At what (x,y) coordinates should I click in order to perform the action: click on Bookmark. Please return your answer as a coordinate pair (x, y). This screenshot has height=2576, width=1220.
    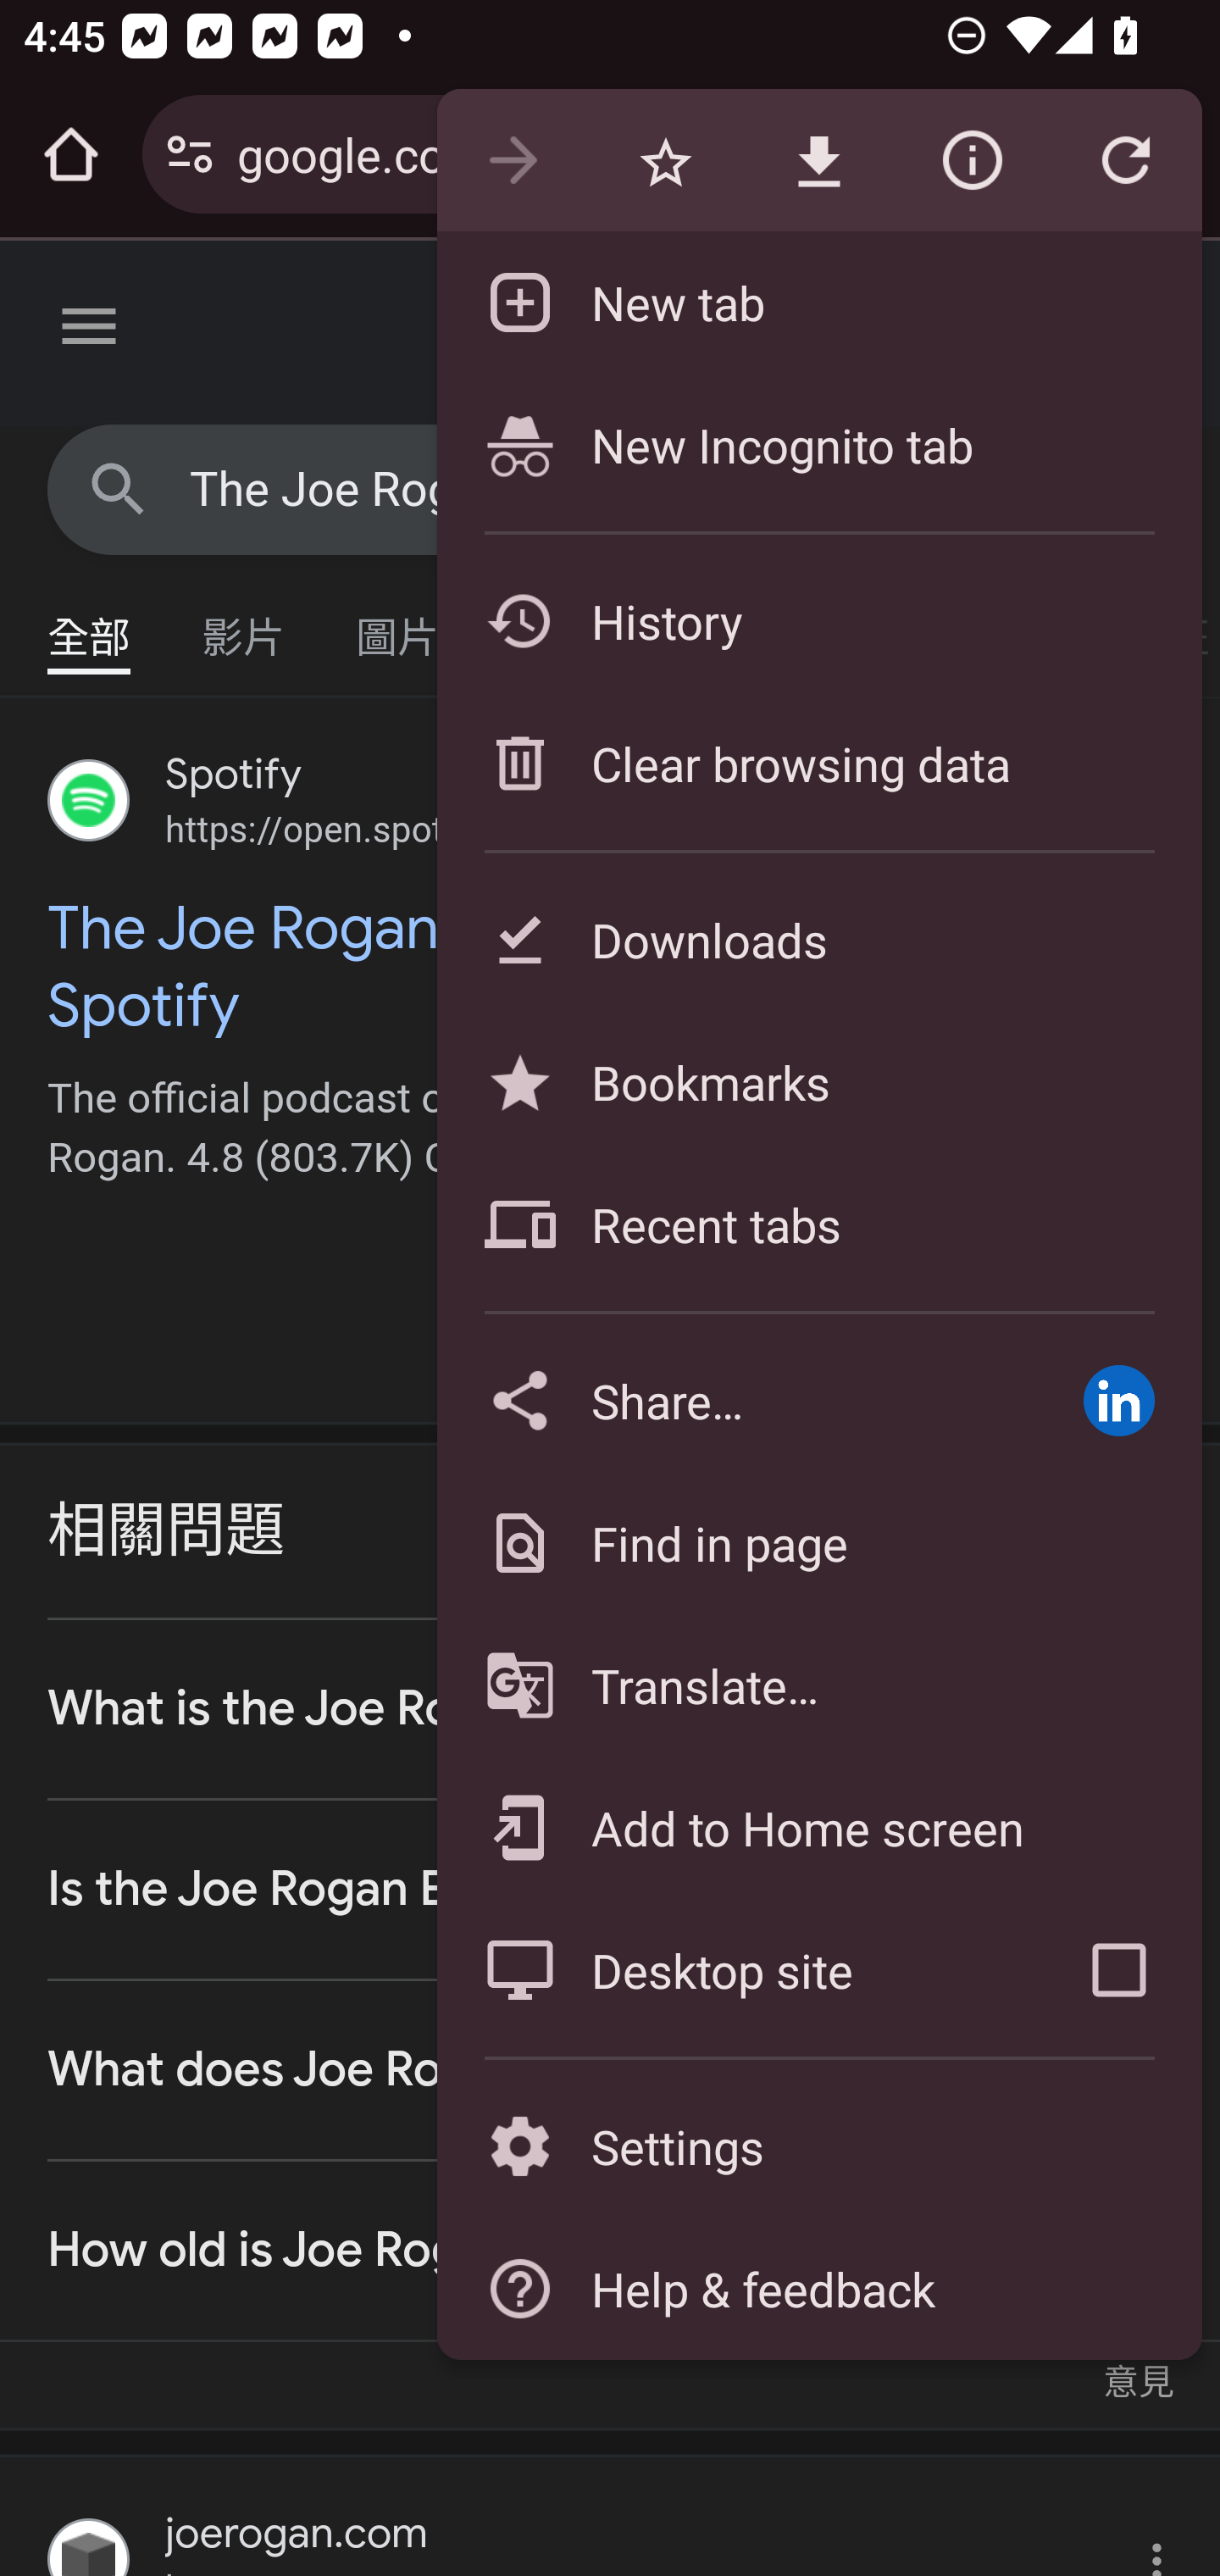
    Looking at the image, I should click on (665, 161).